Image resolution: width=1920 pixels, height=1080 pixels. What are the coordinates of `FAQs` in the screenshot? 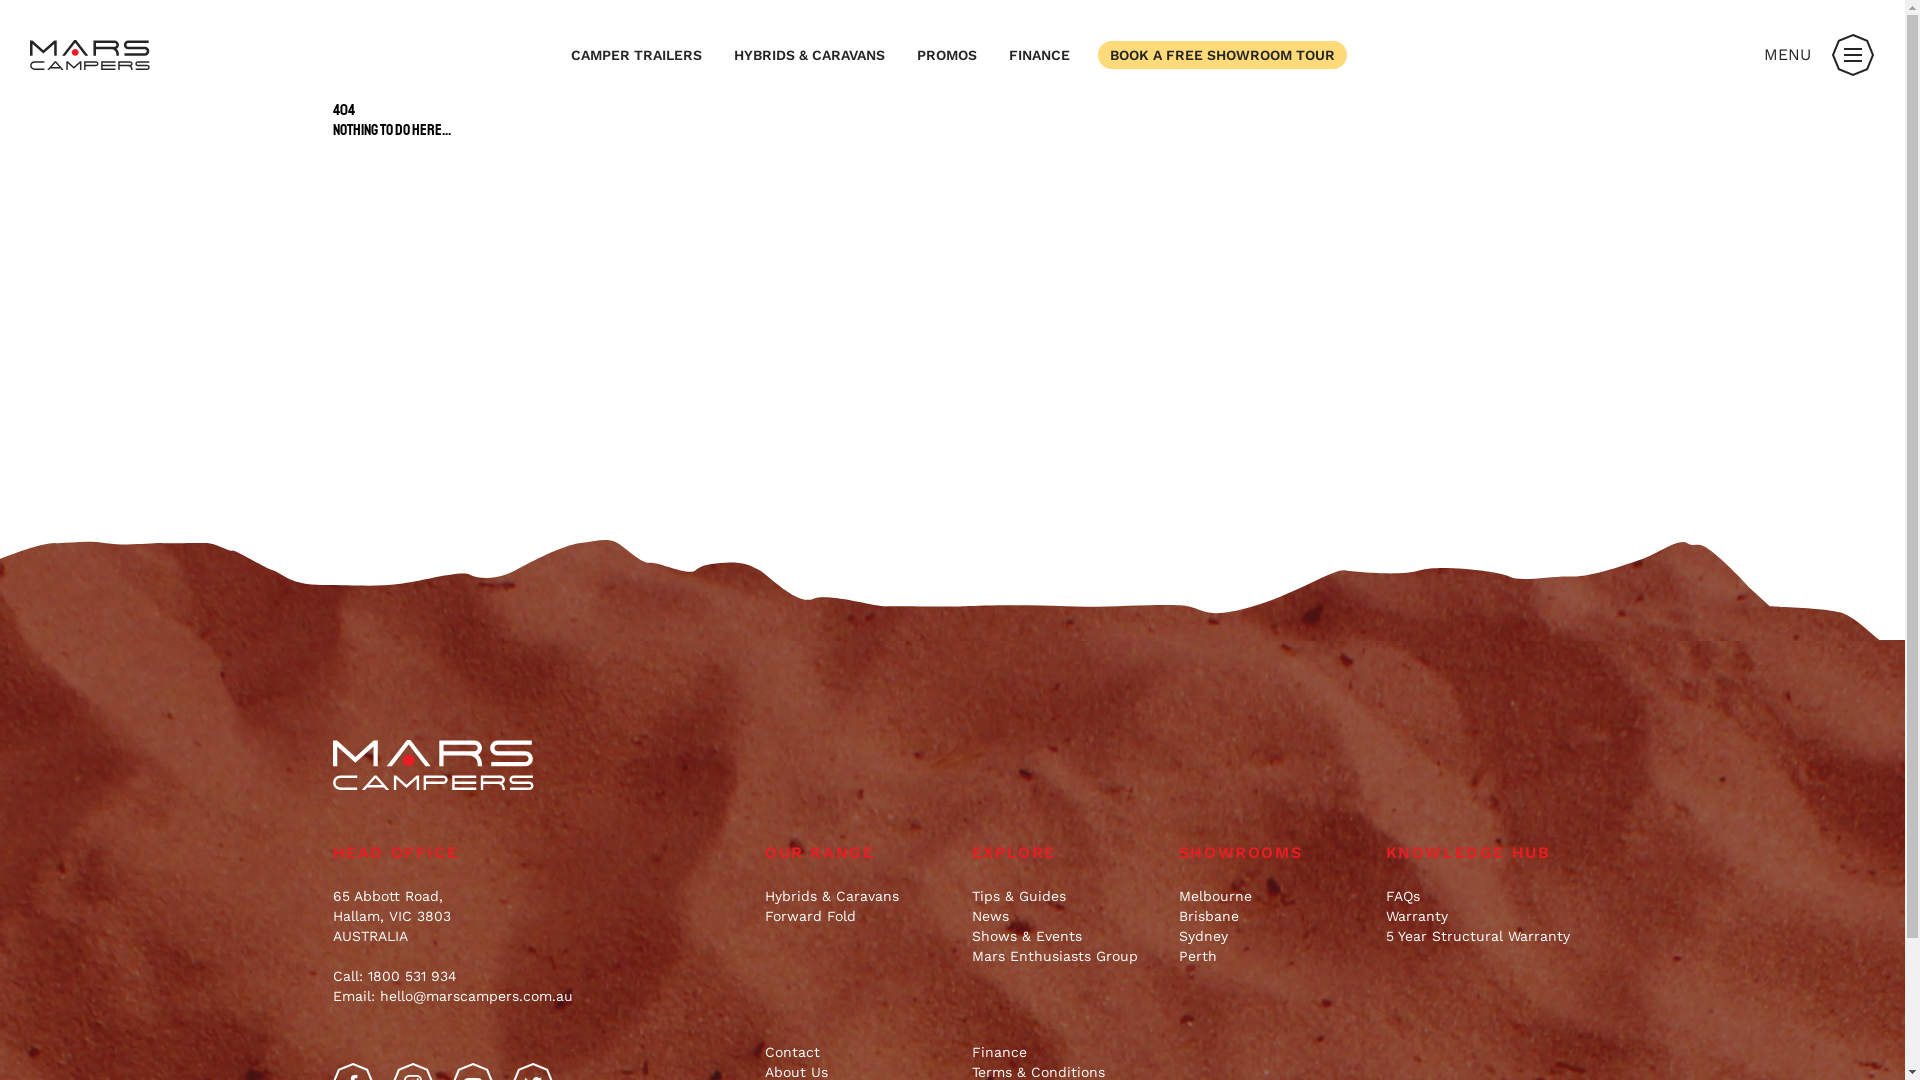 It's located at (1480, 896).